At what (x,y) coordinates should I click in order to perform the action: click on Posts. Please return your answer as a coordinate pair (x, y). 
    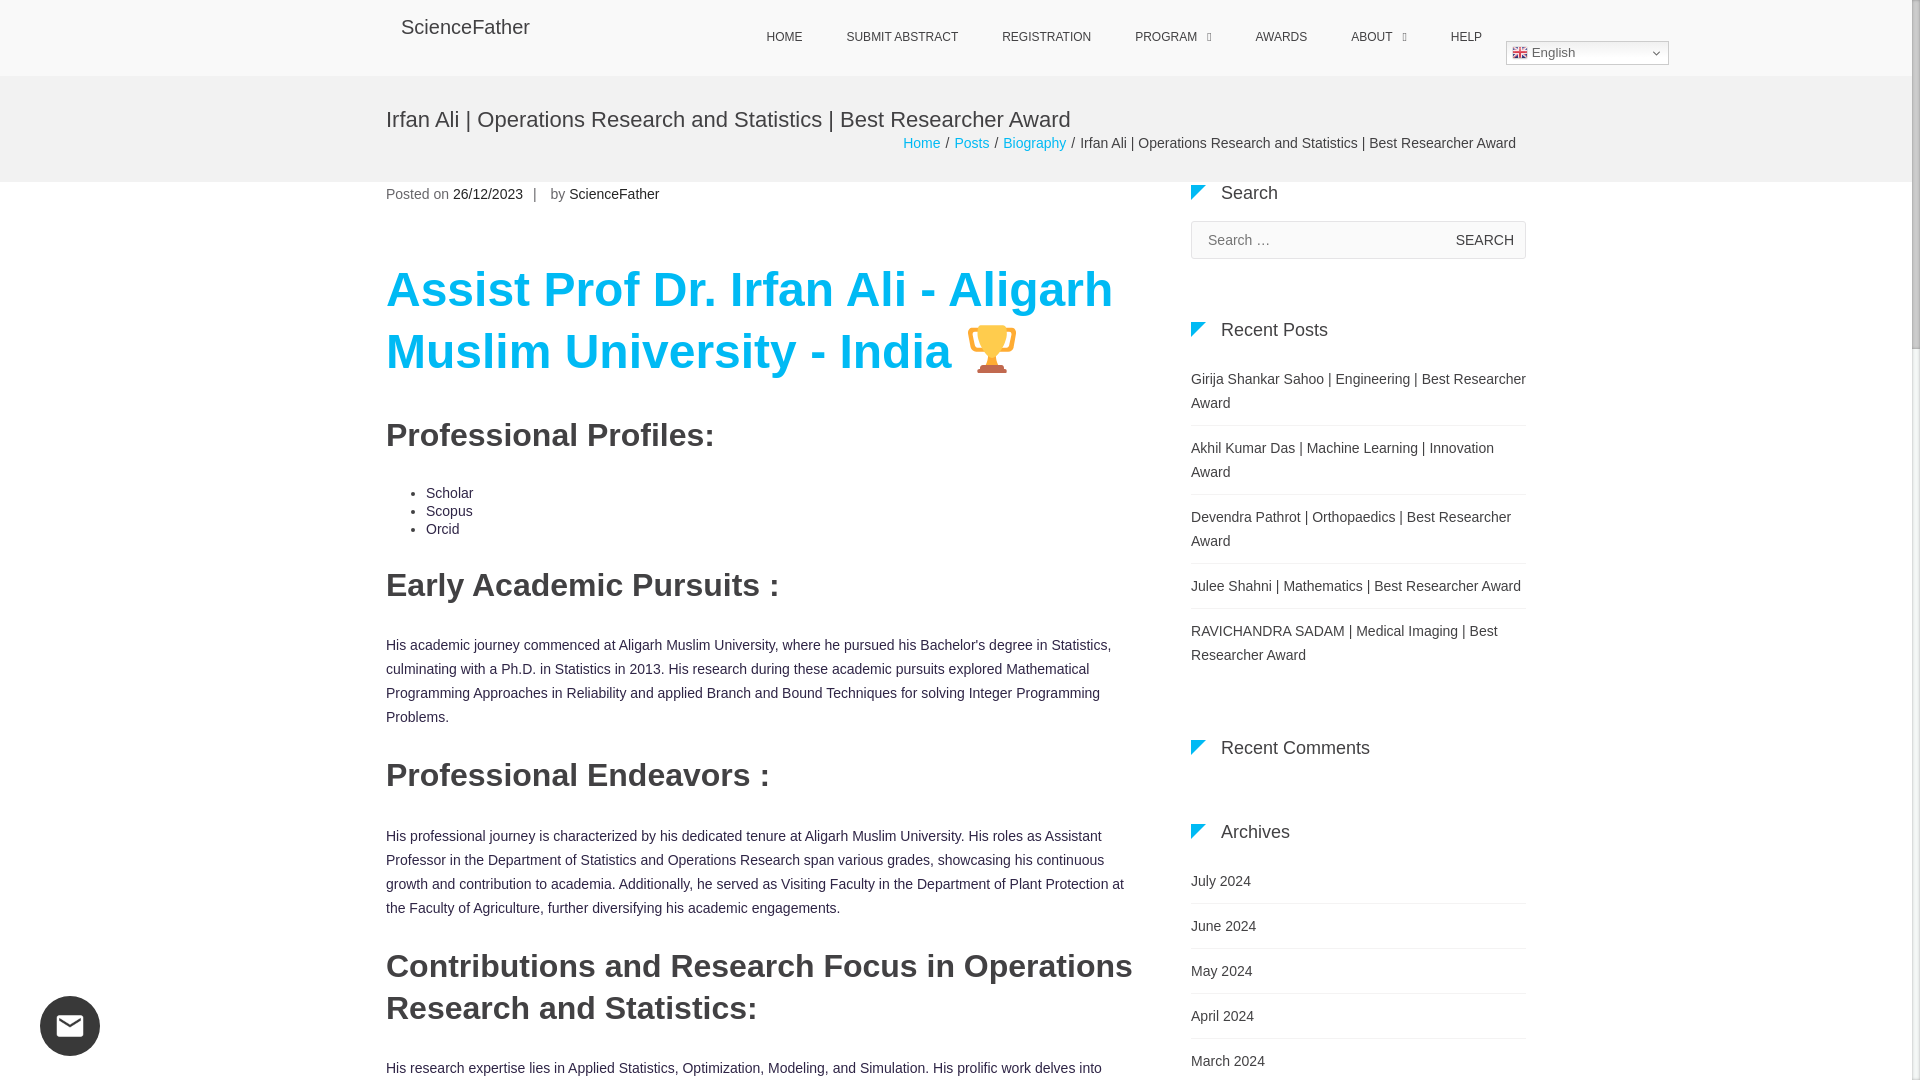
    Looking at the image, I should click on (971, 143).